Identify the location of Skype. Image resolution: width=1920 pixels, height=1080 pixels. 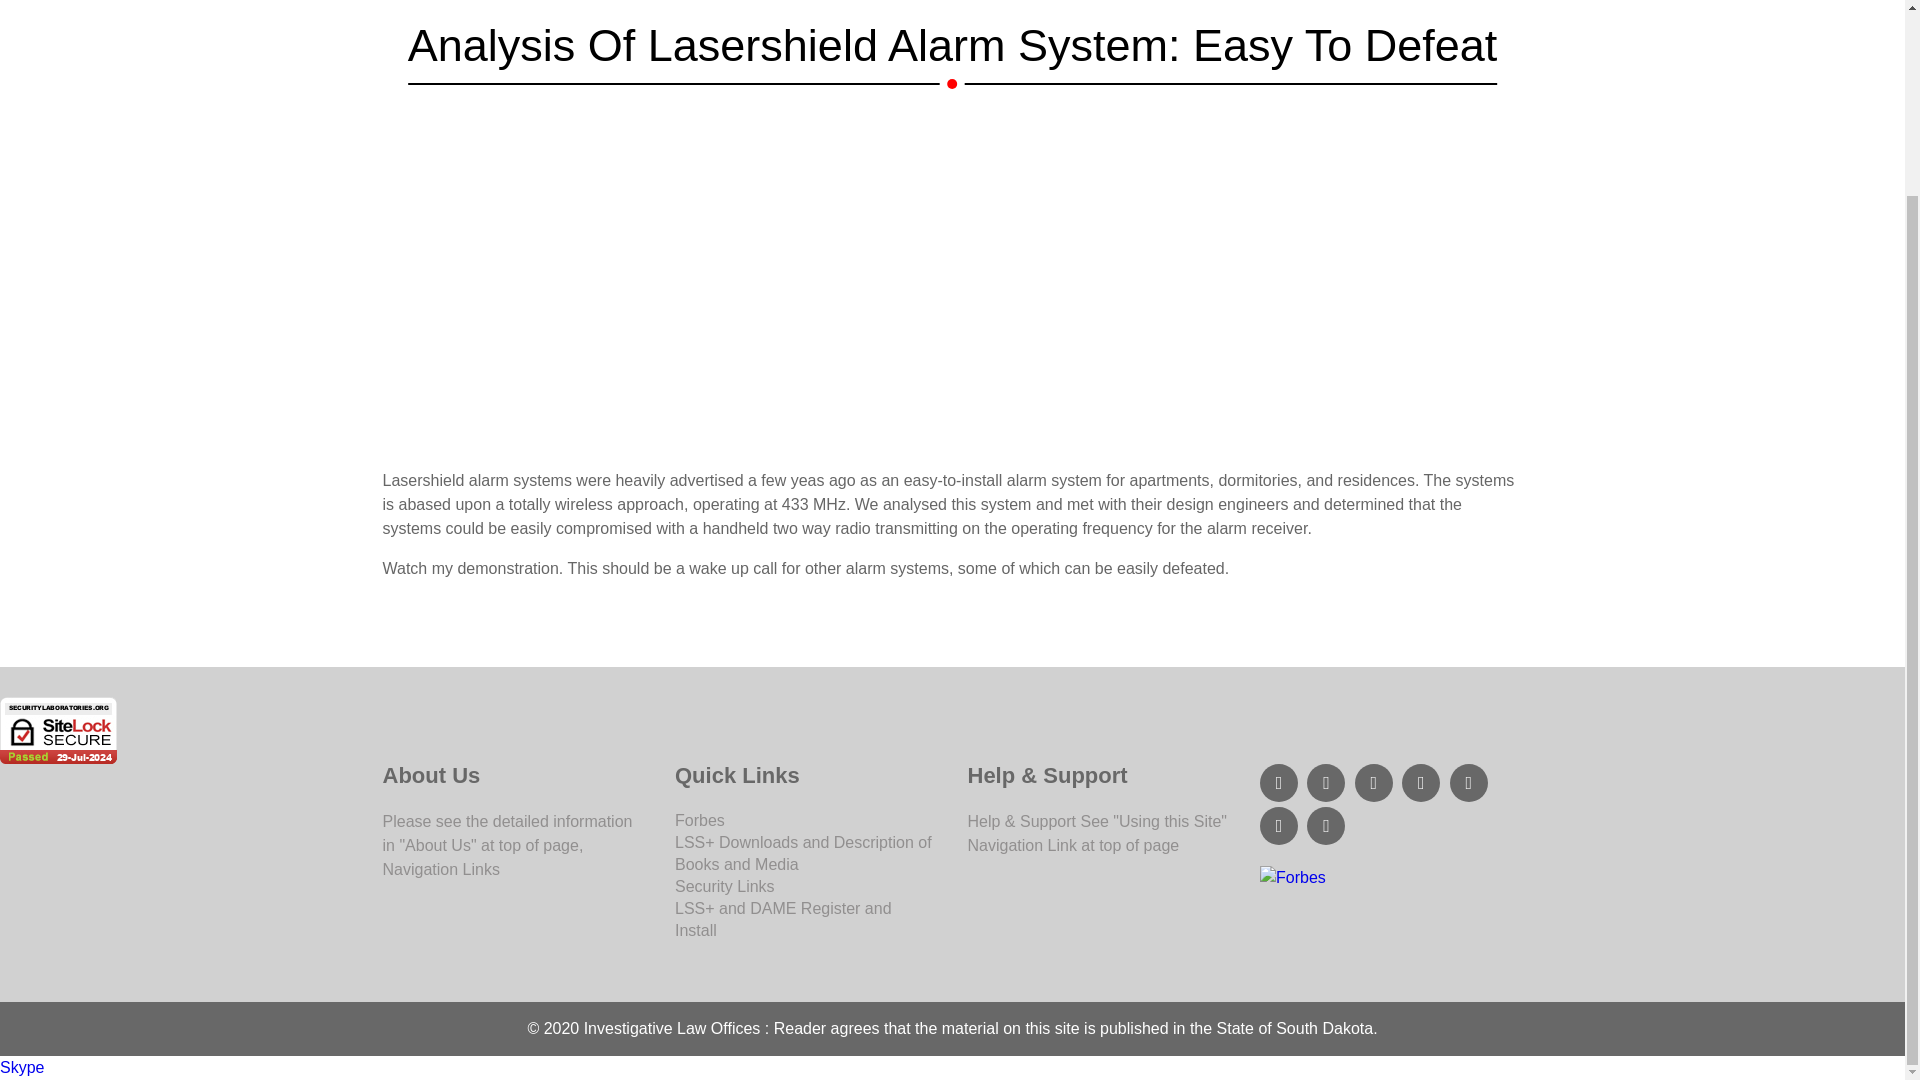
(22, 1067).